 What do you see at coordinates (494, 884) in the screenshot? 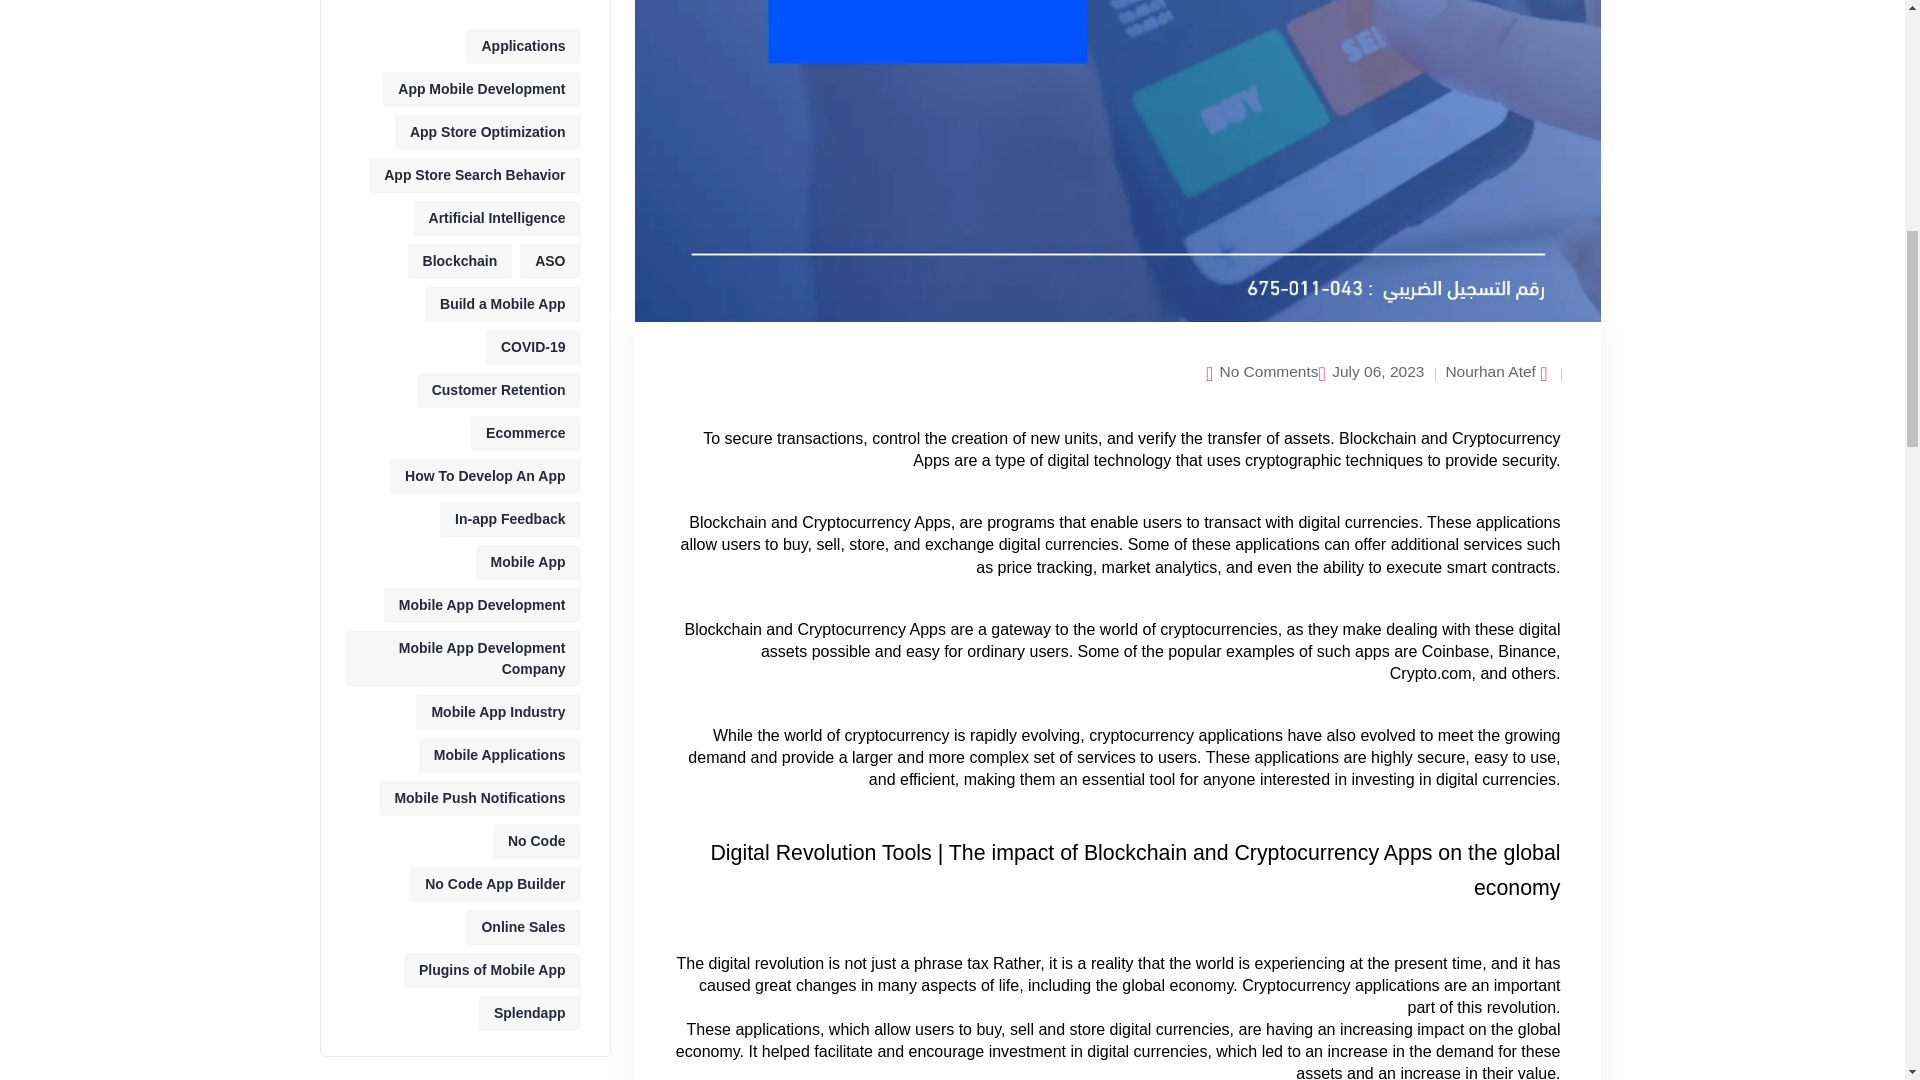
I see `No Code App Builder` at bounding box center [494, 884].